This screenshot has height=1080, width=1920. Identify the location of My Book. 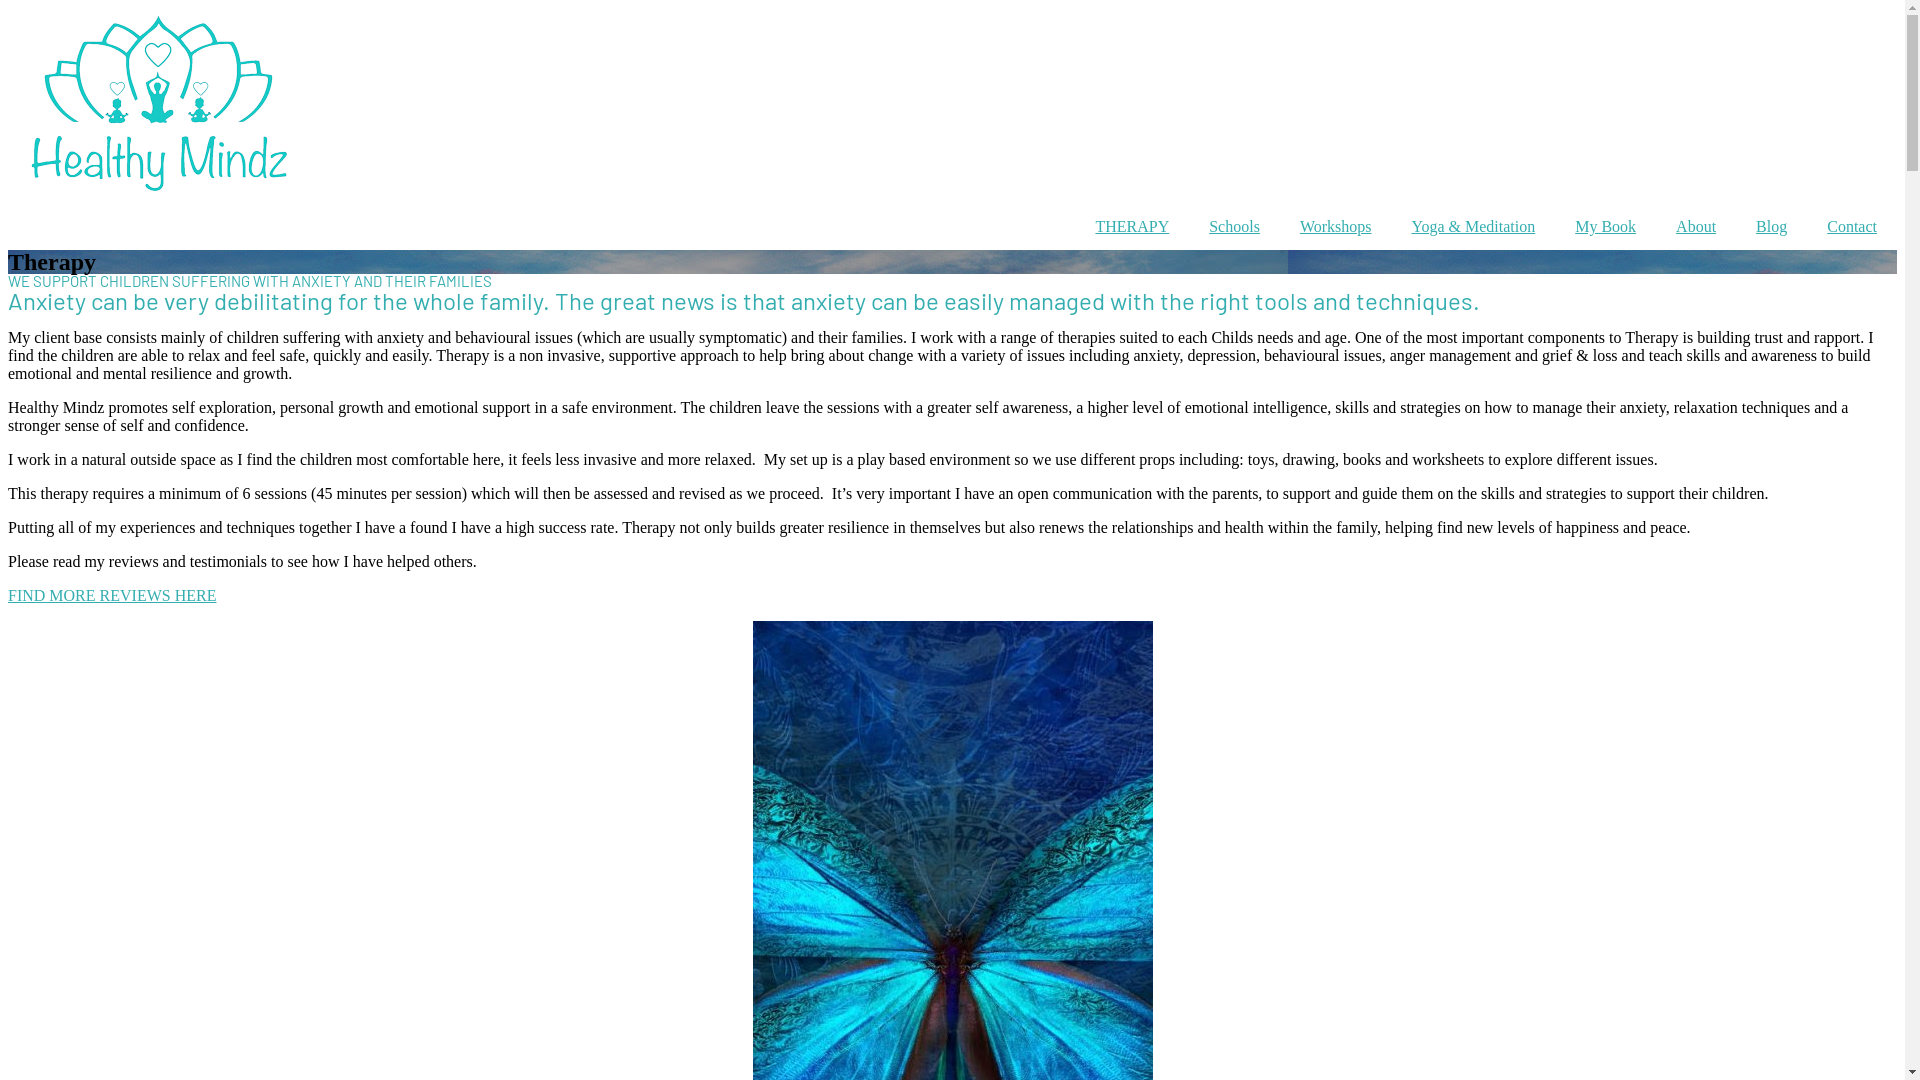
(1606, 227).